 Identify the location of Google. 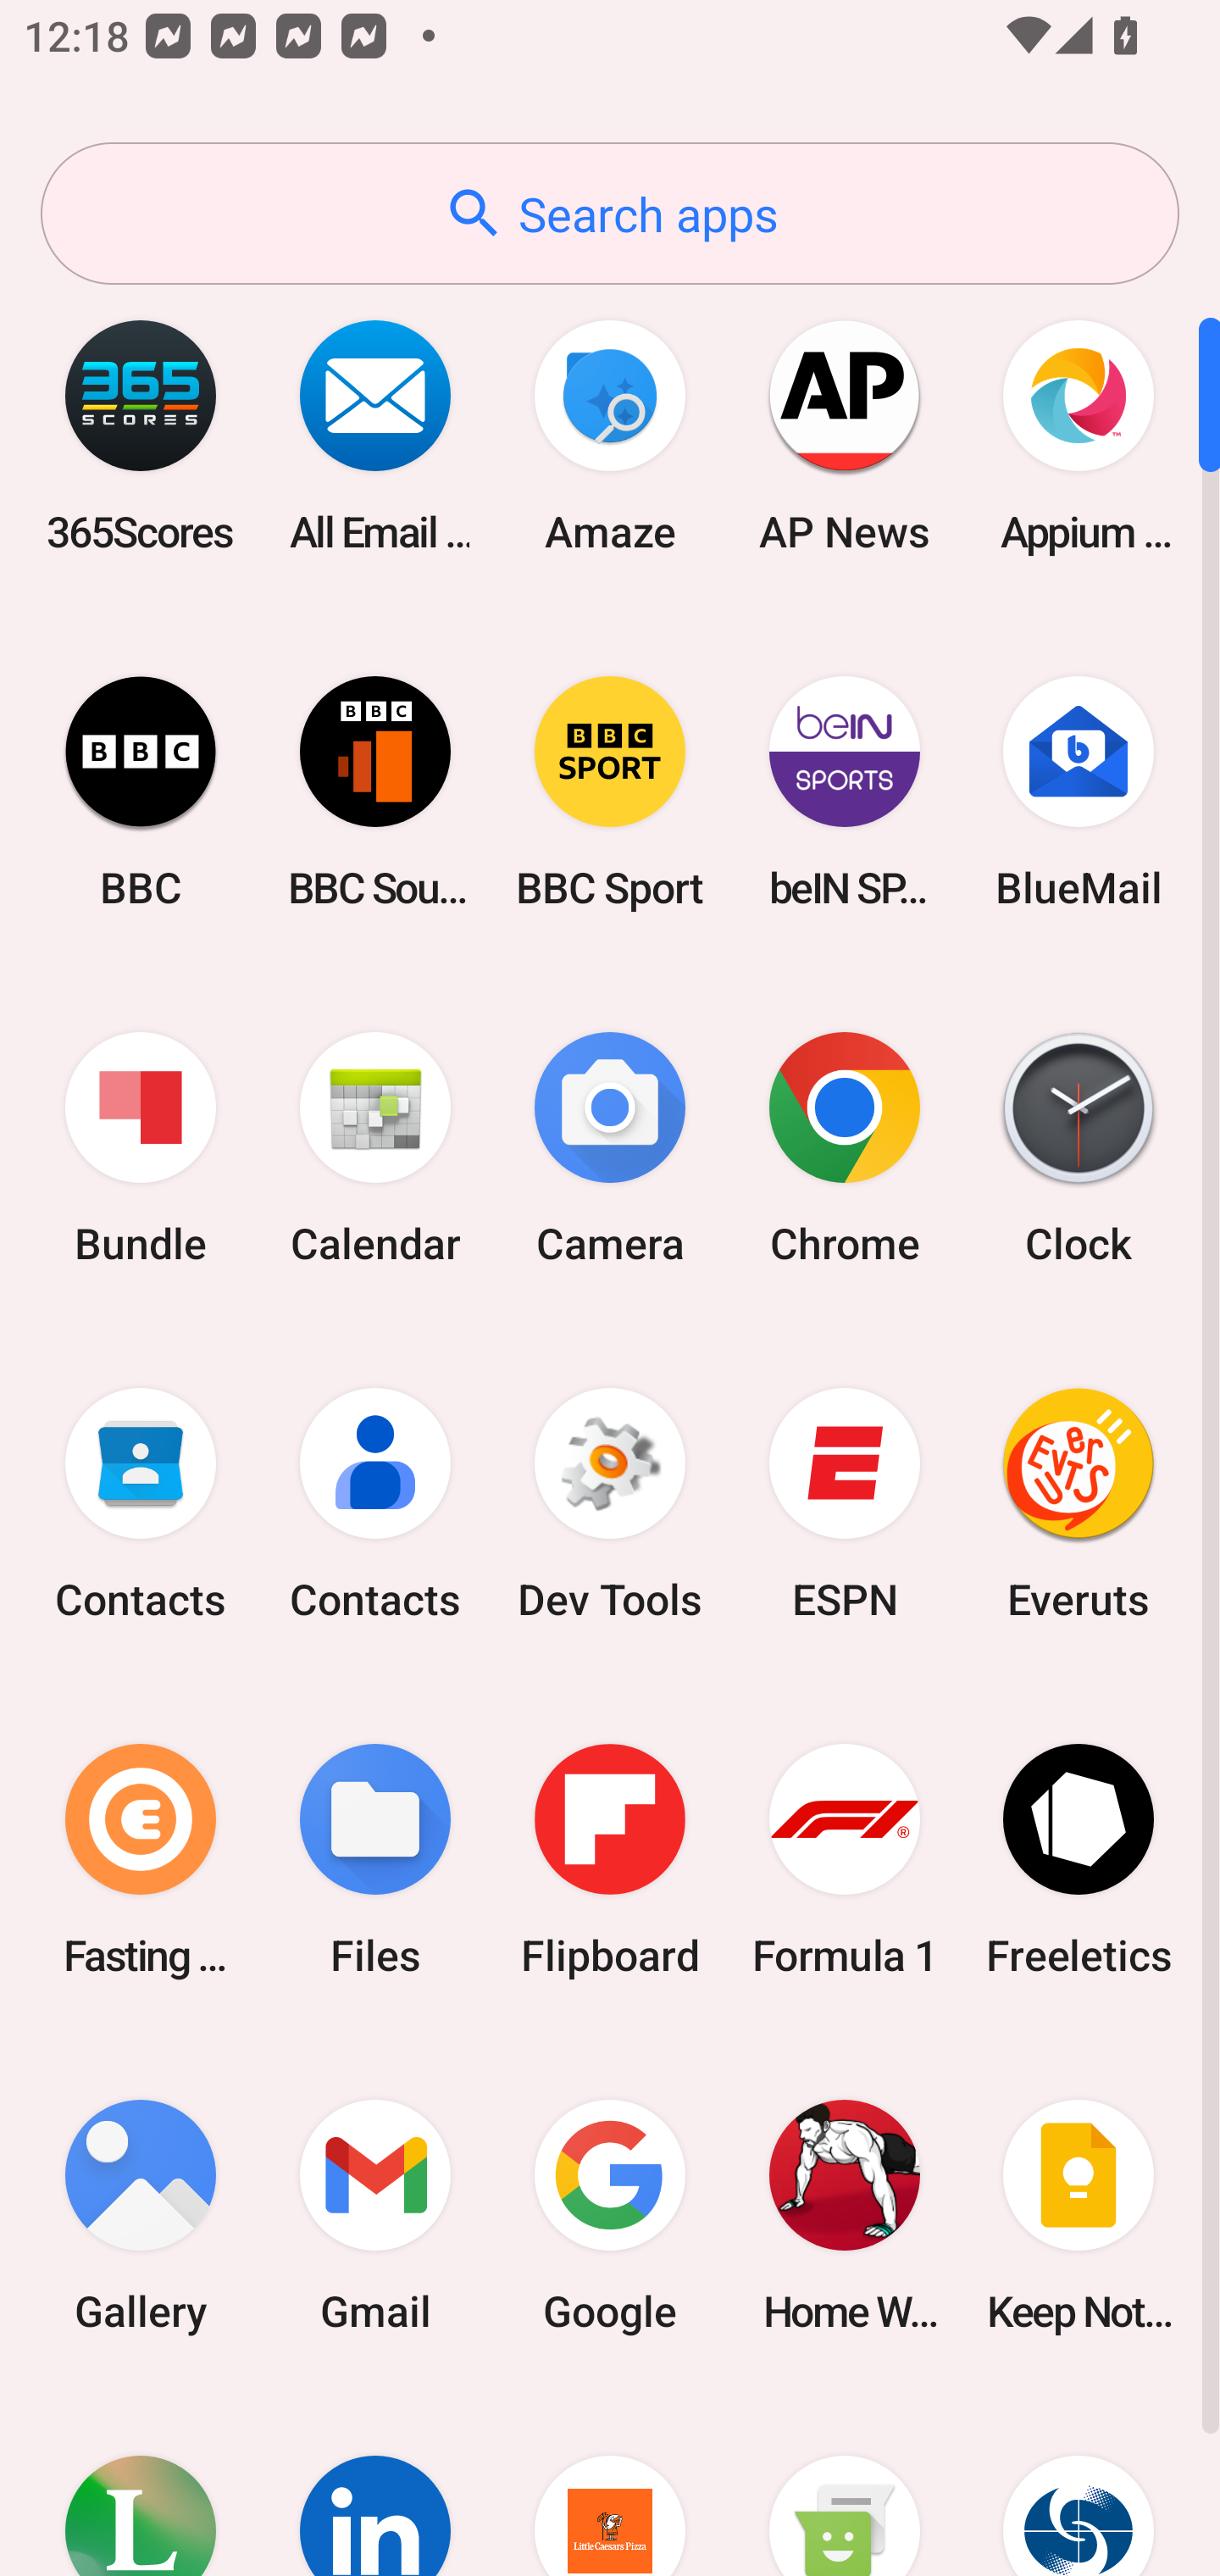
(610, 2215).